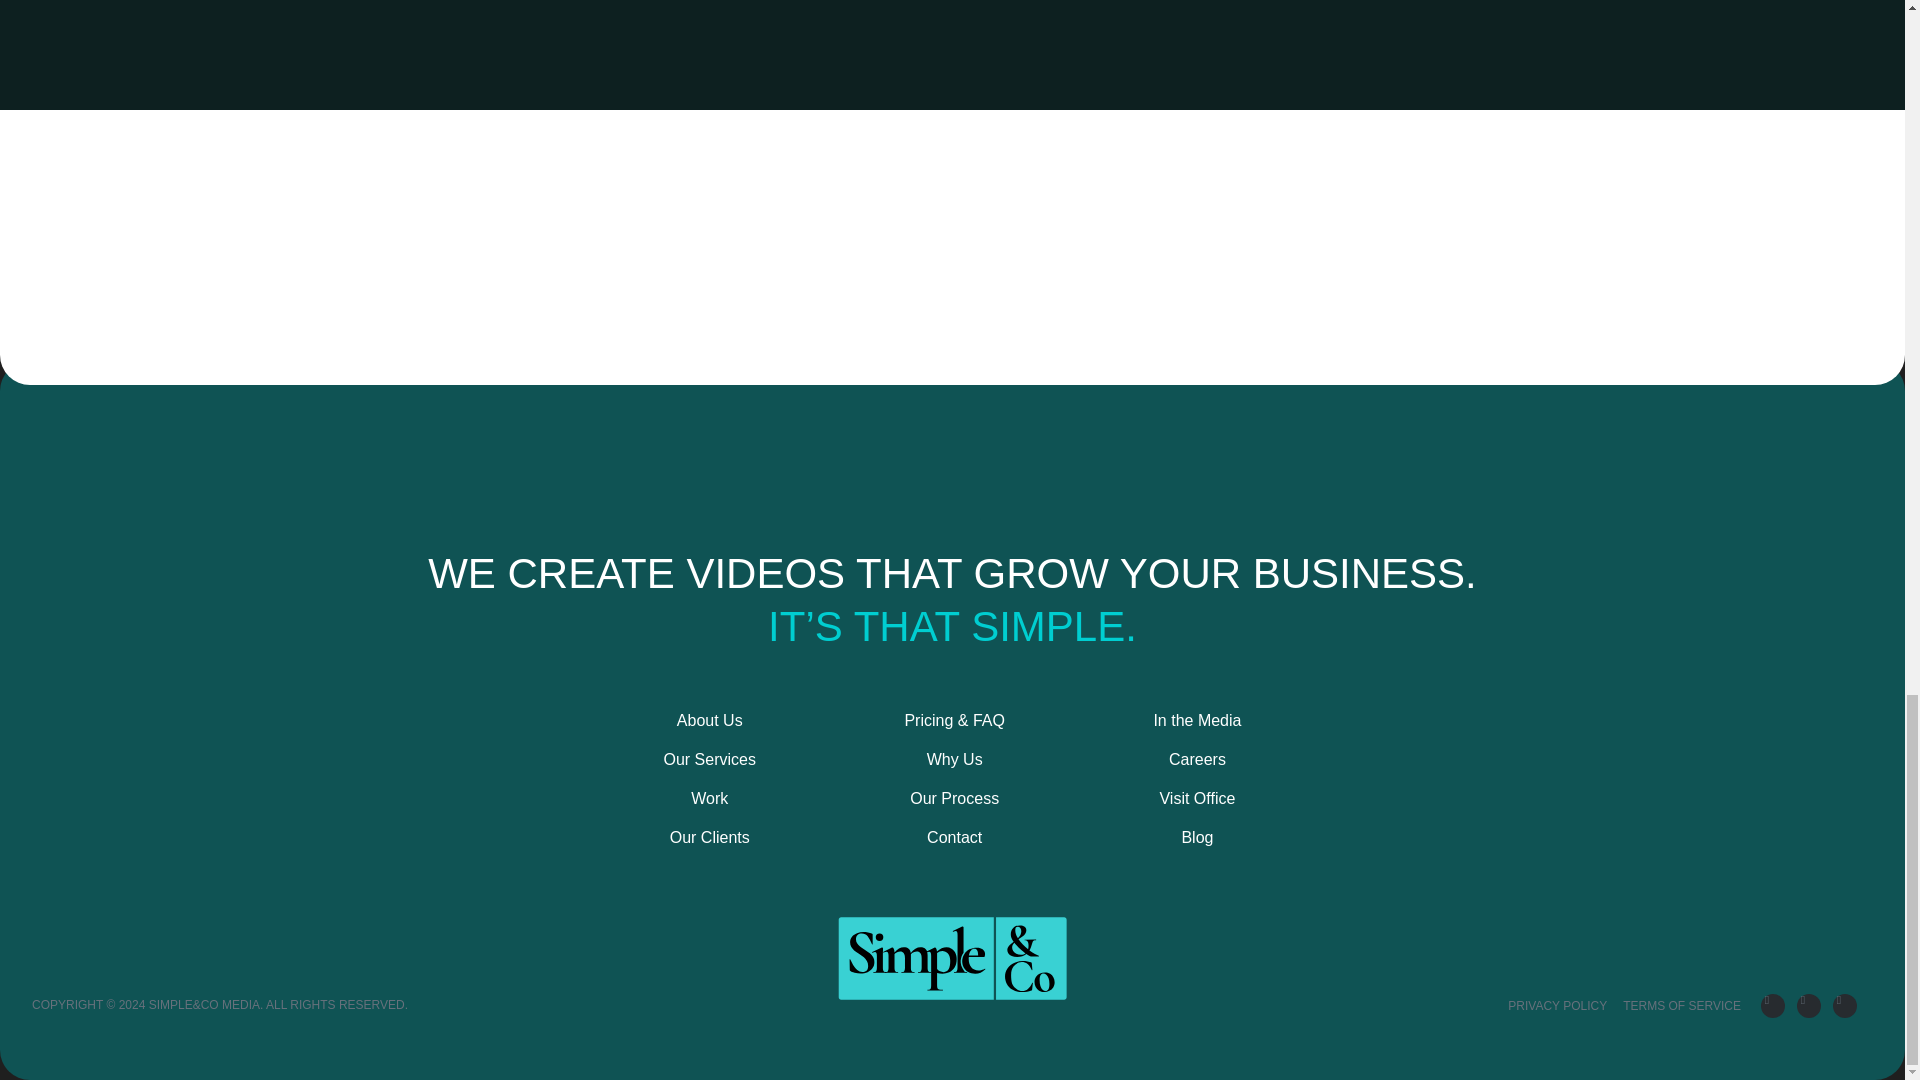 The width and height of the screenshot is (1920, 1080). What do you see at coordinates (1196, 798) in the screenshot?
I see `Visit Office` at bounding box center [1196, 798].